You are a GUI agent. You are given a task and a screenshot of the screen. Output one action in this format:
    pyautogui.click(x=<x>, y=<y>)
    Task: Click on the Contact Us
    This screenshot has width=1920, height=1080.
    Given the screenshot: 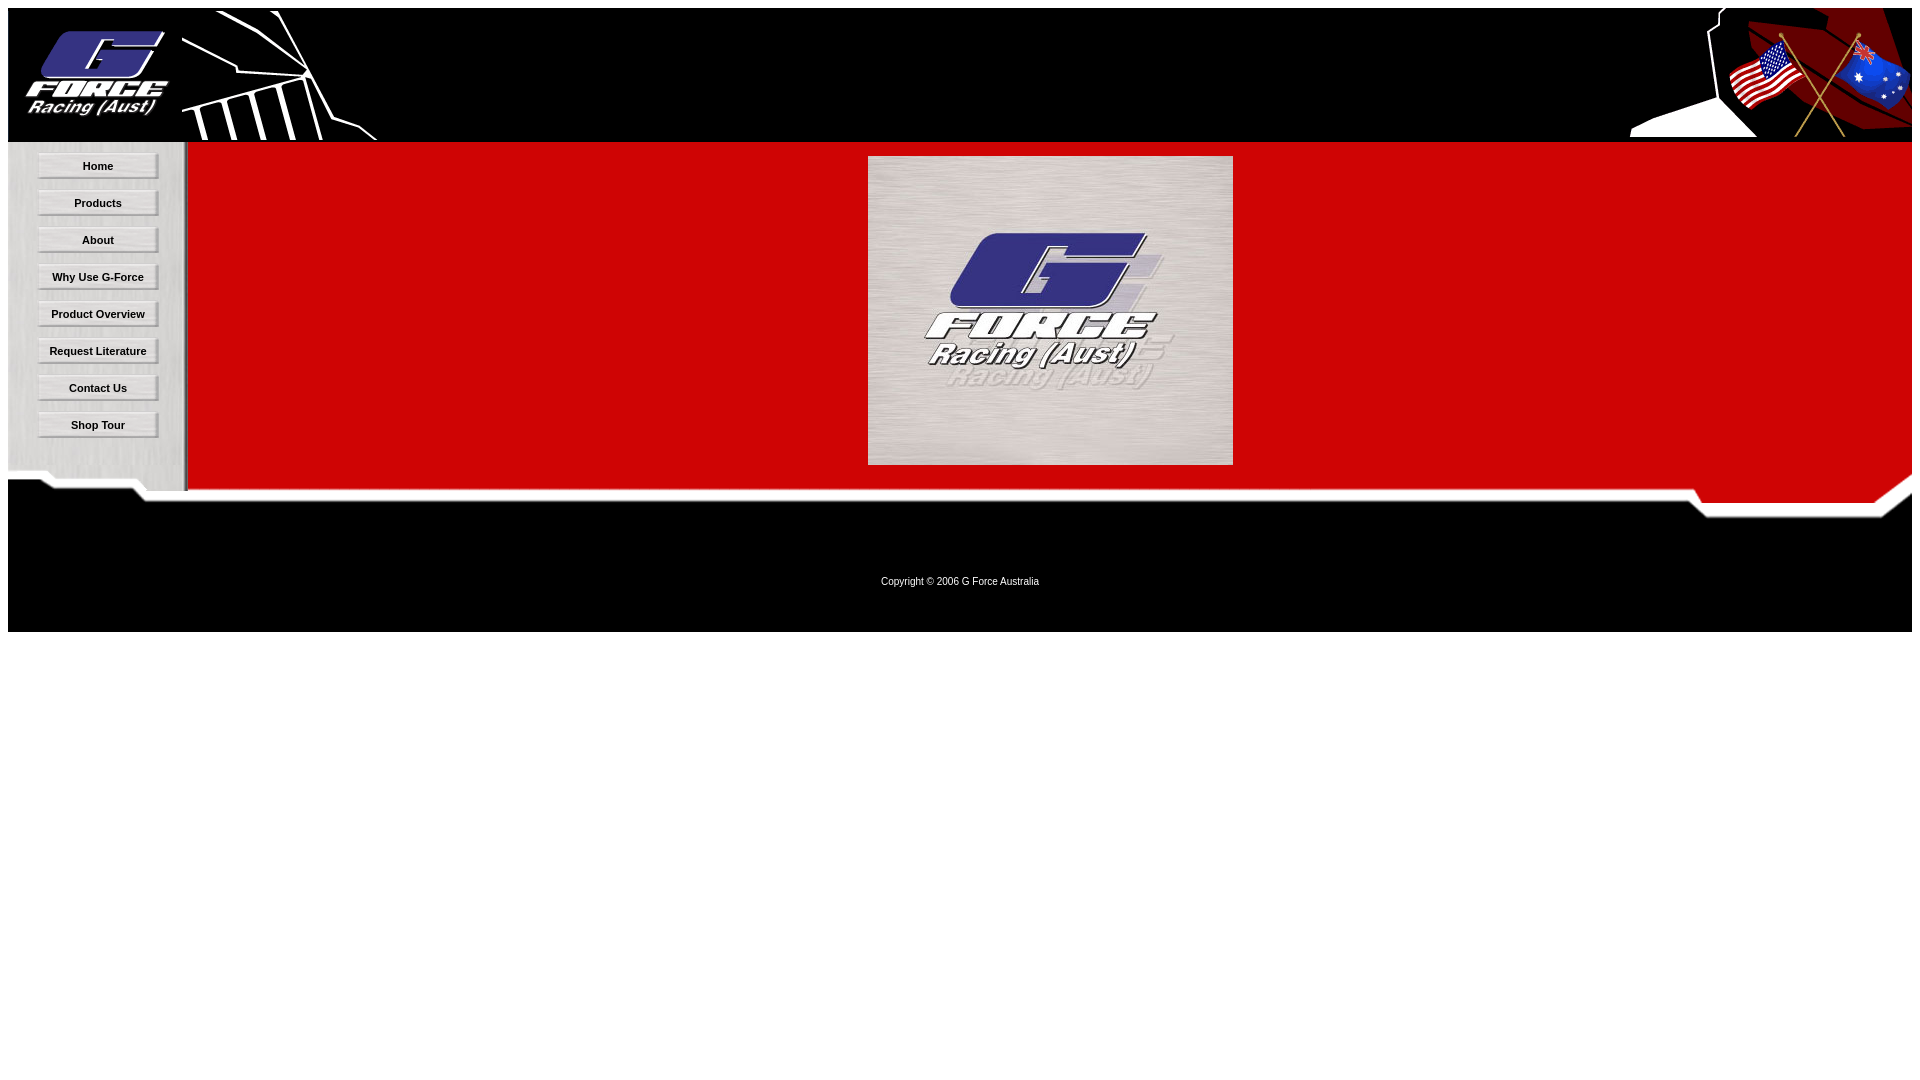 What is the action you would take?
    pyautogui.click(x=98, y=388)
    